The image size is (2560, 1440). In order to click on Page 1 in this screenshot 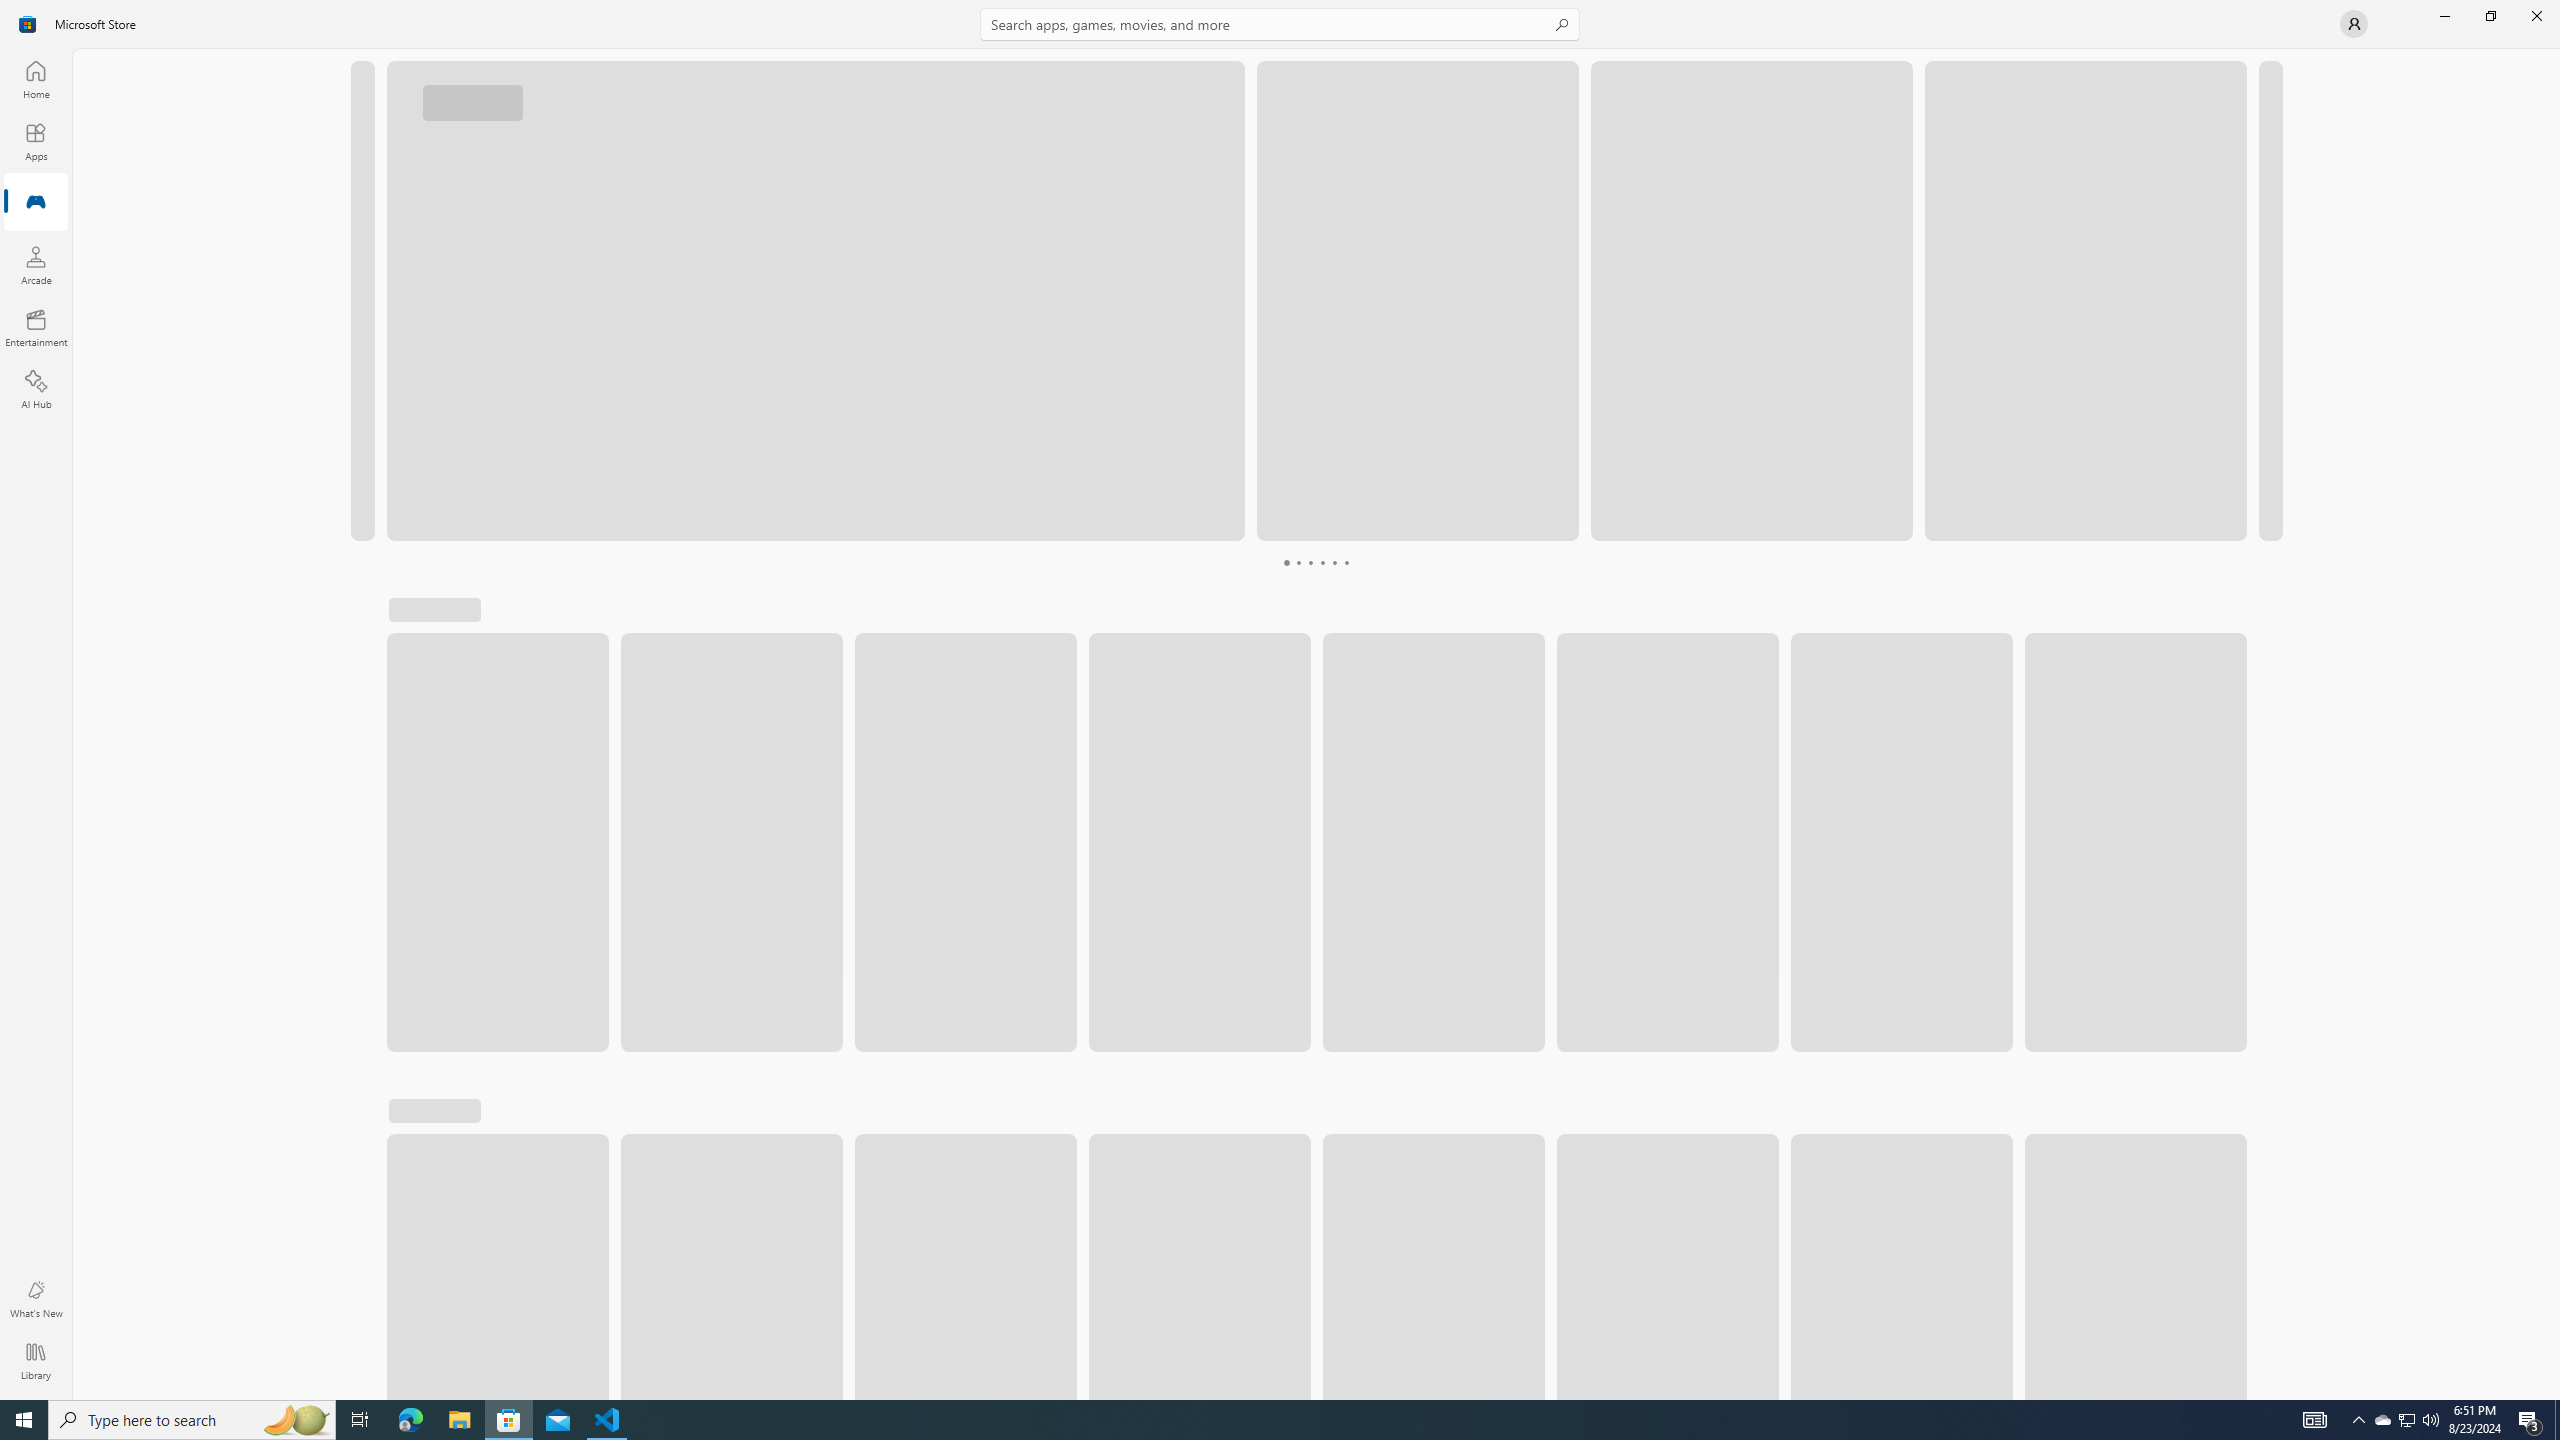, I will do `click(1262, 562)`.